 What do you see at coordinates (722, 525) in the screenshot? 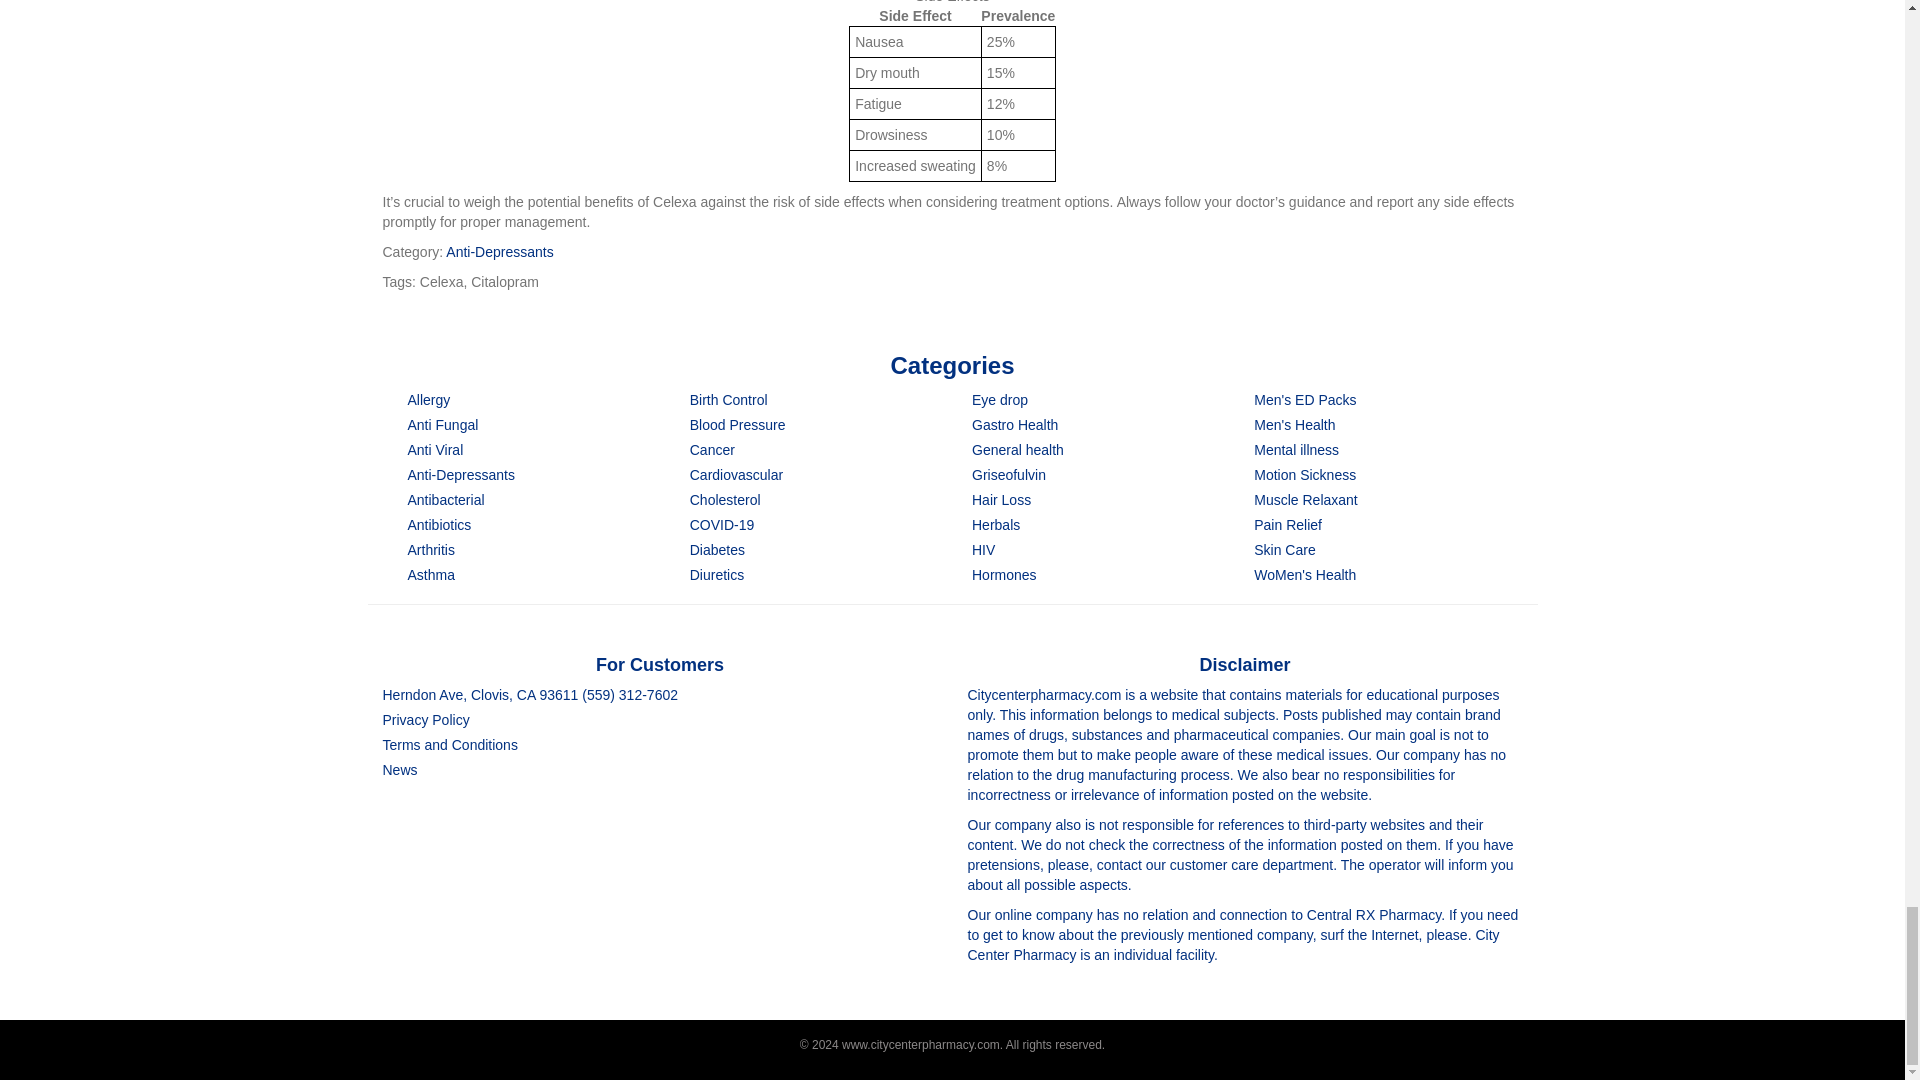
I see `COVID-19` at bounding box center [722, 525].